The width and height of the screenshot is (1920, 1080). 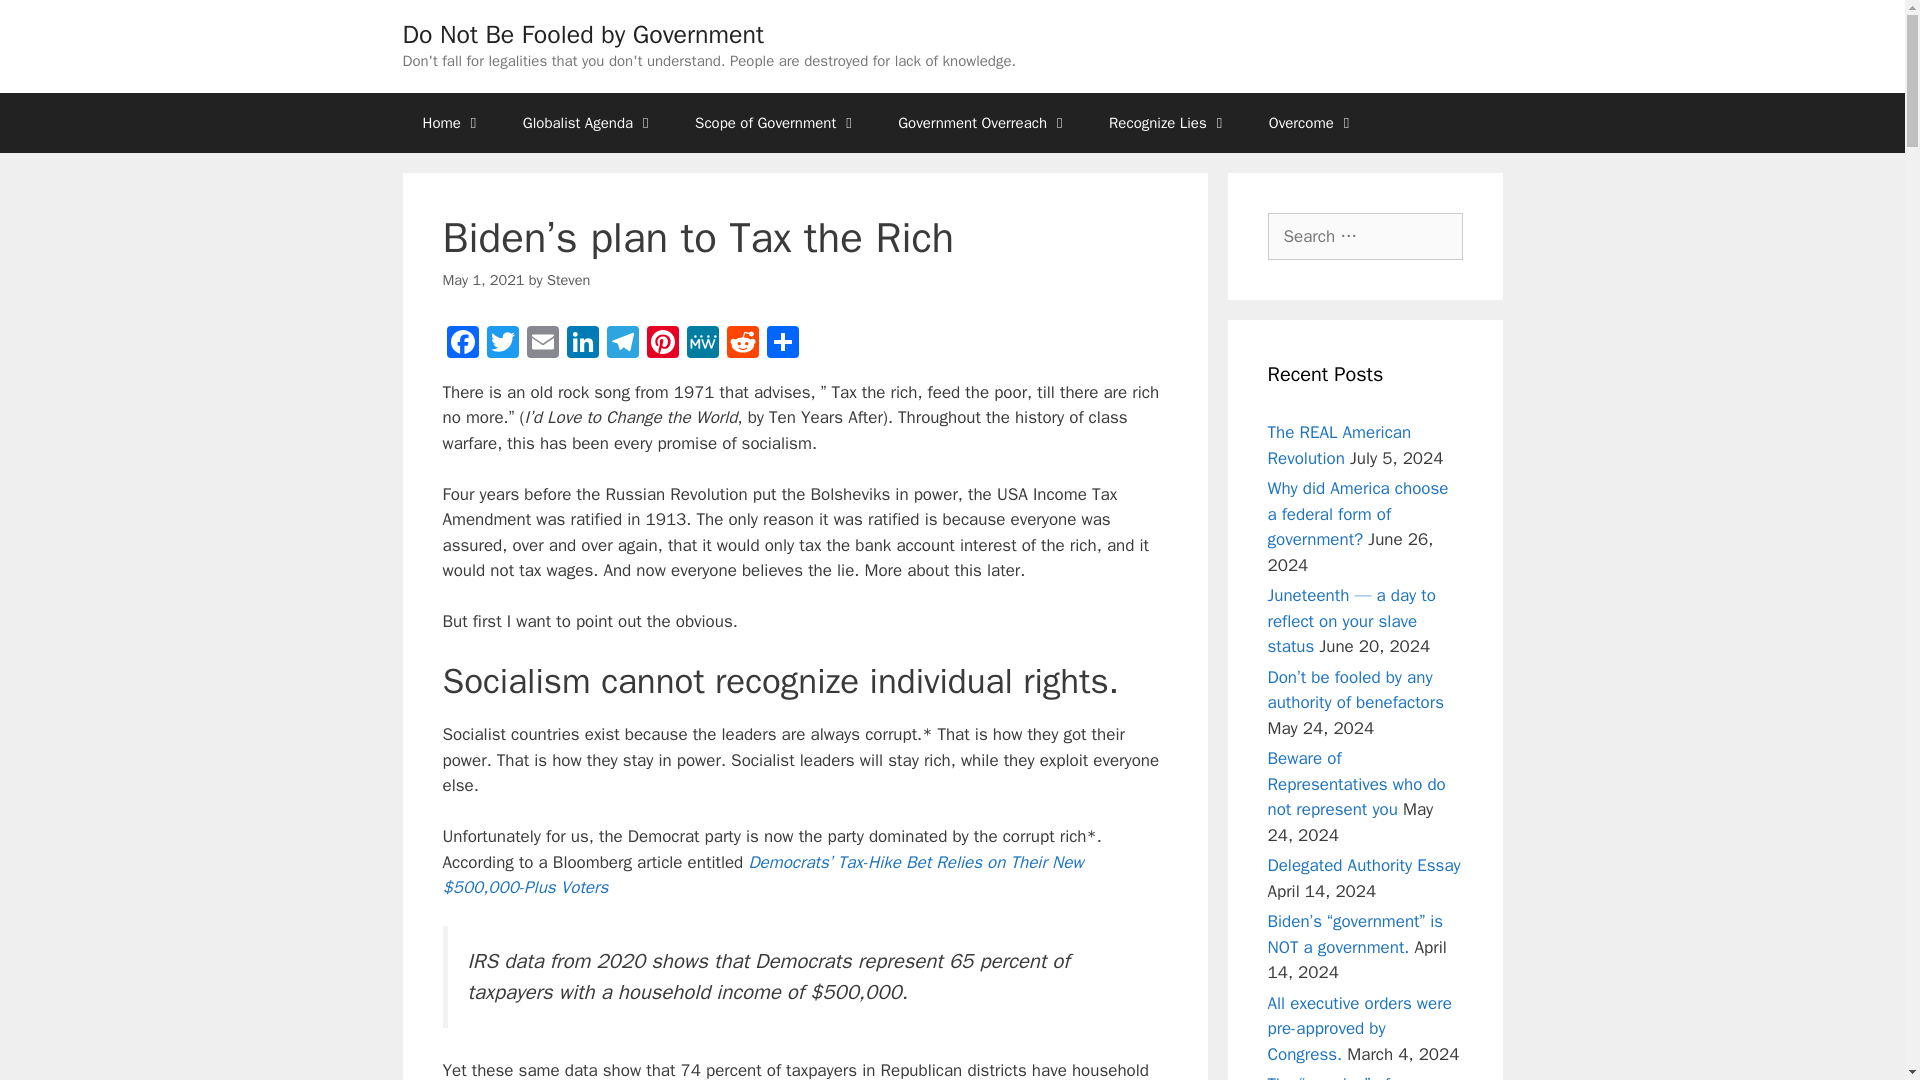 What do you see at coordinates (582, 34) in the screenshot?
I see `Do Not Be Fooled by Government` at bounding box center [582, 34].